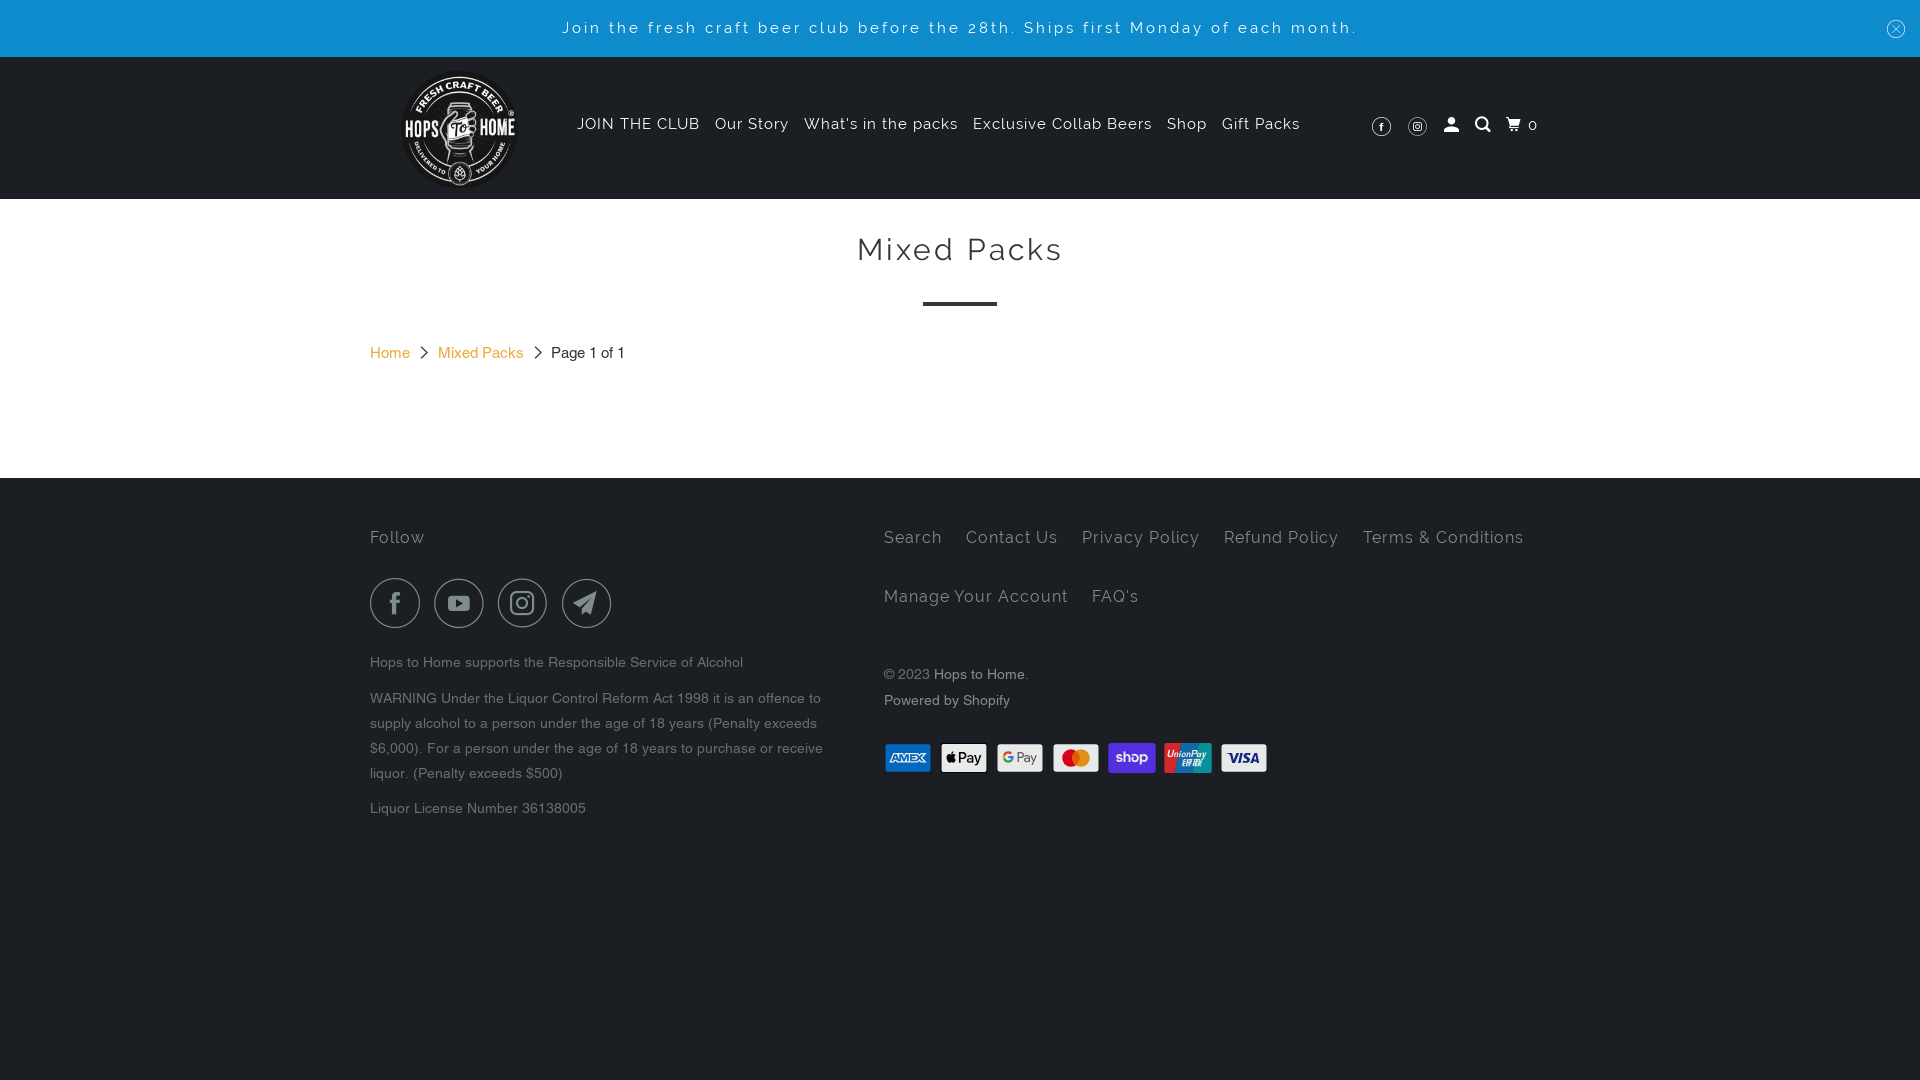 The height and width of the screenshot is (1080, 1920). I want to click on Hops to Home, so click(980, 674).